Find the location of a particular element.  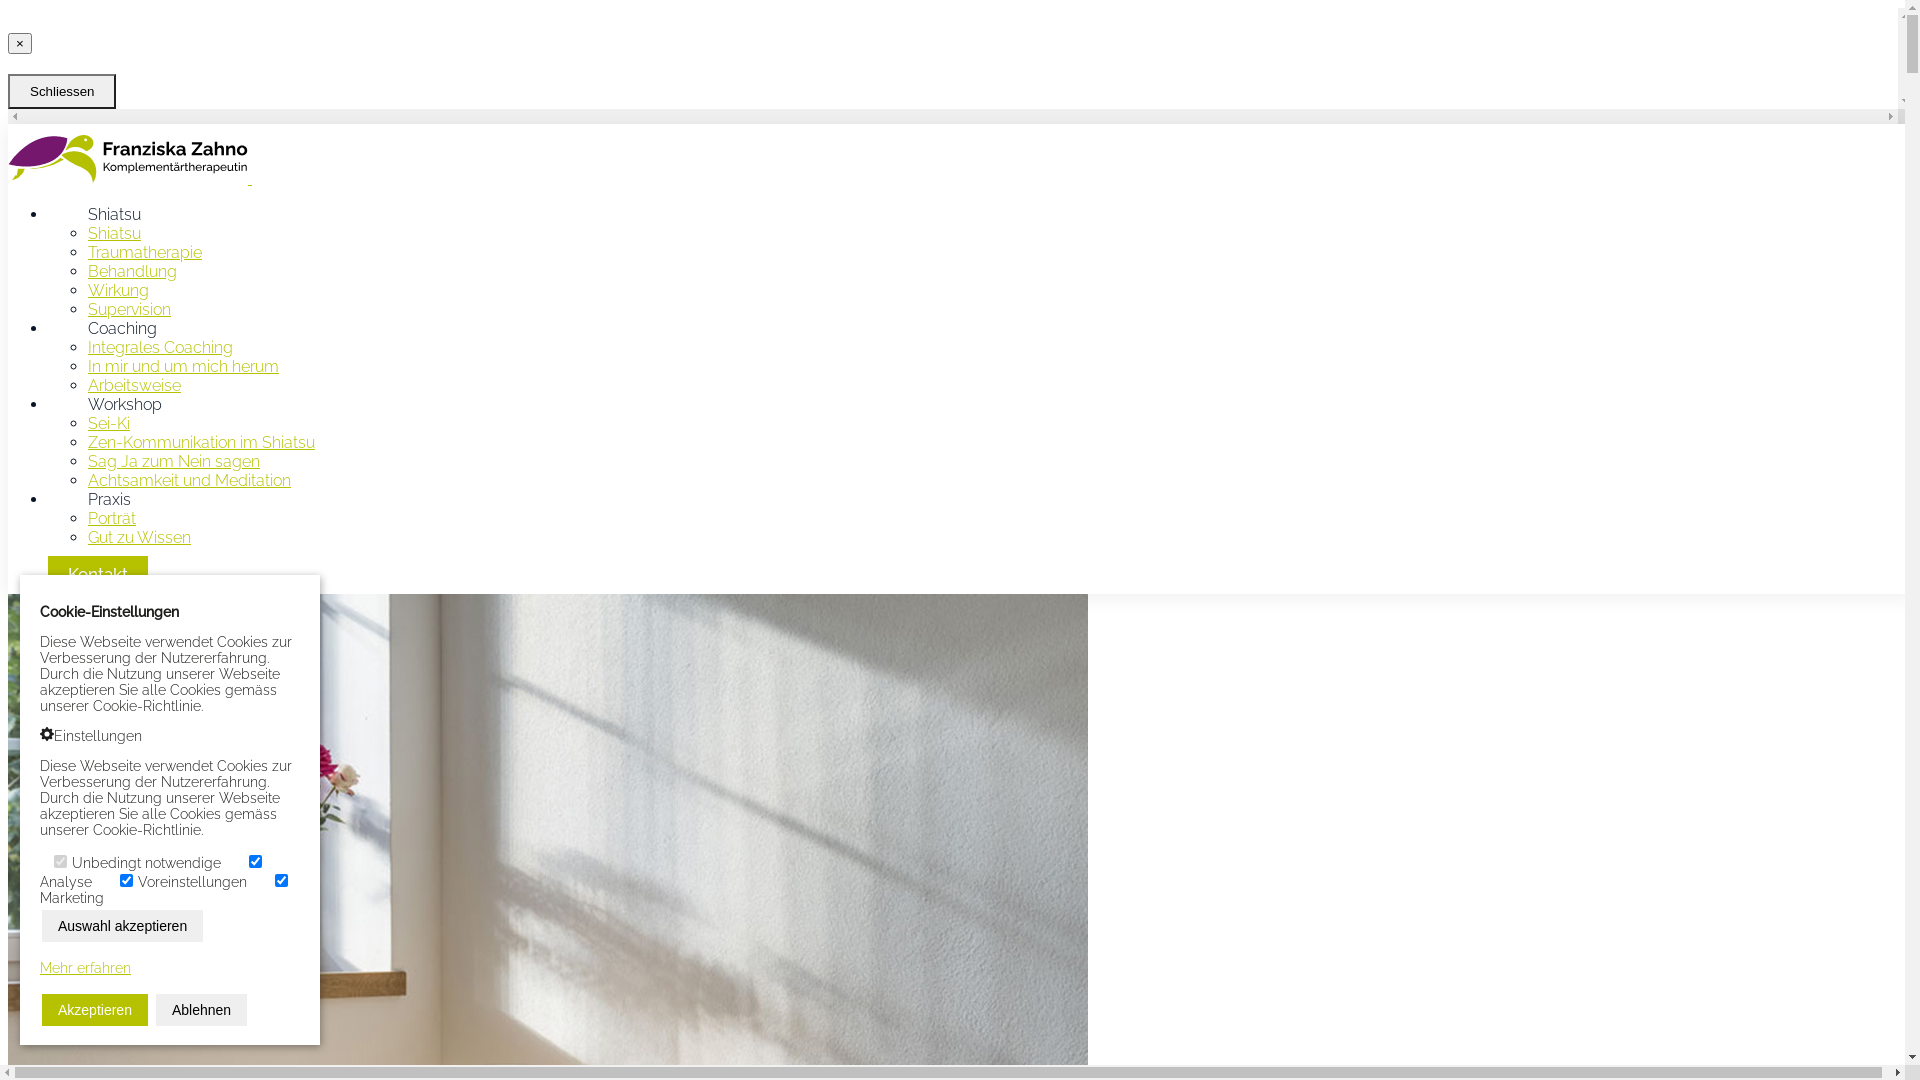

Workshop is located at coordinates (125, 404).